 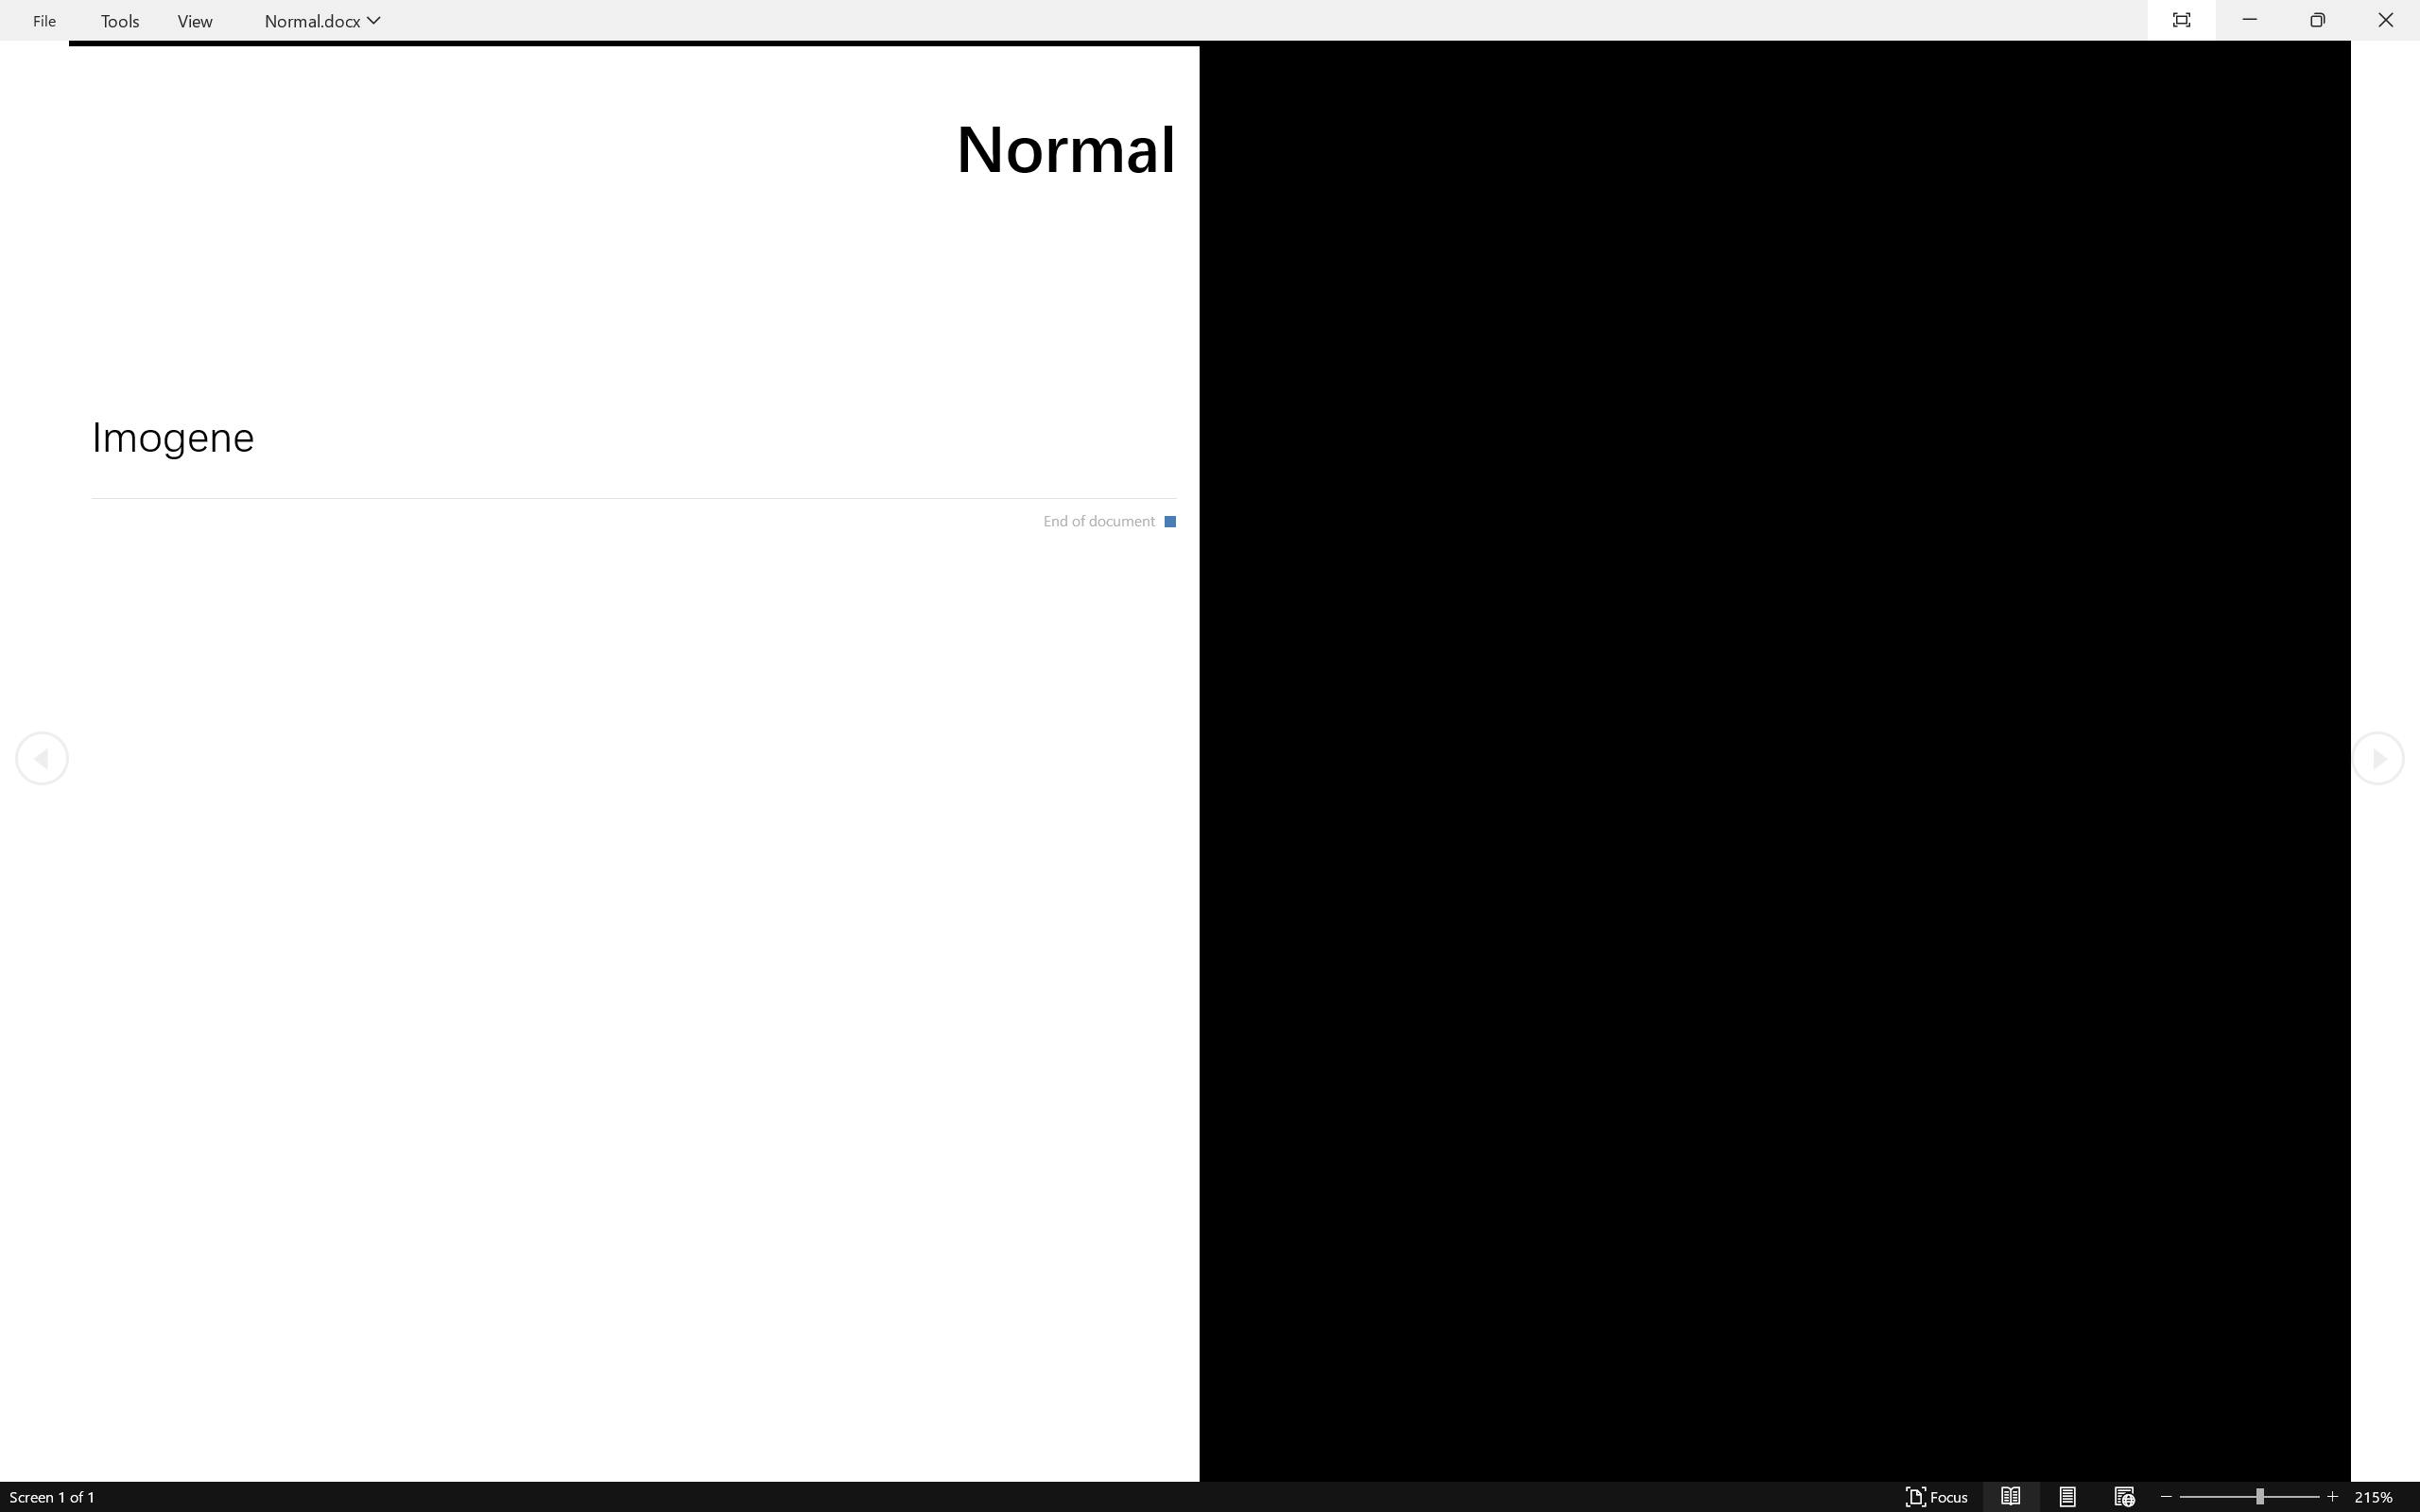 What do you see at coordinates (1210, 1498) in the screenshot?
I see `Class: NetUIScrollBar` at bounding box center [1210, 1498].